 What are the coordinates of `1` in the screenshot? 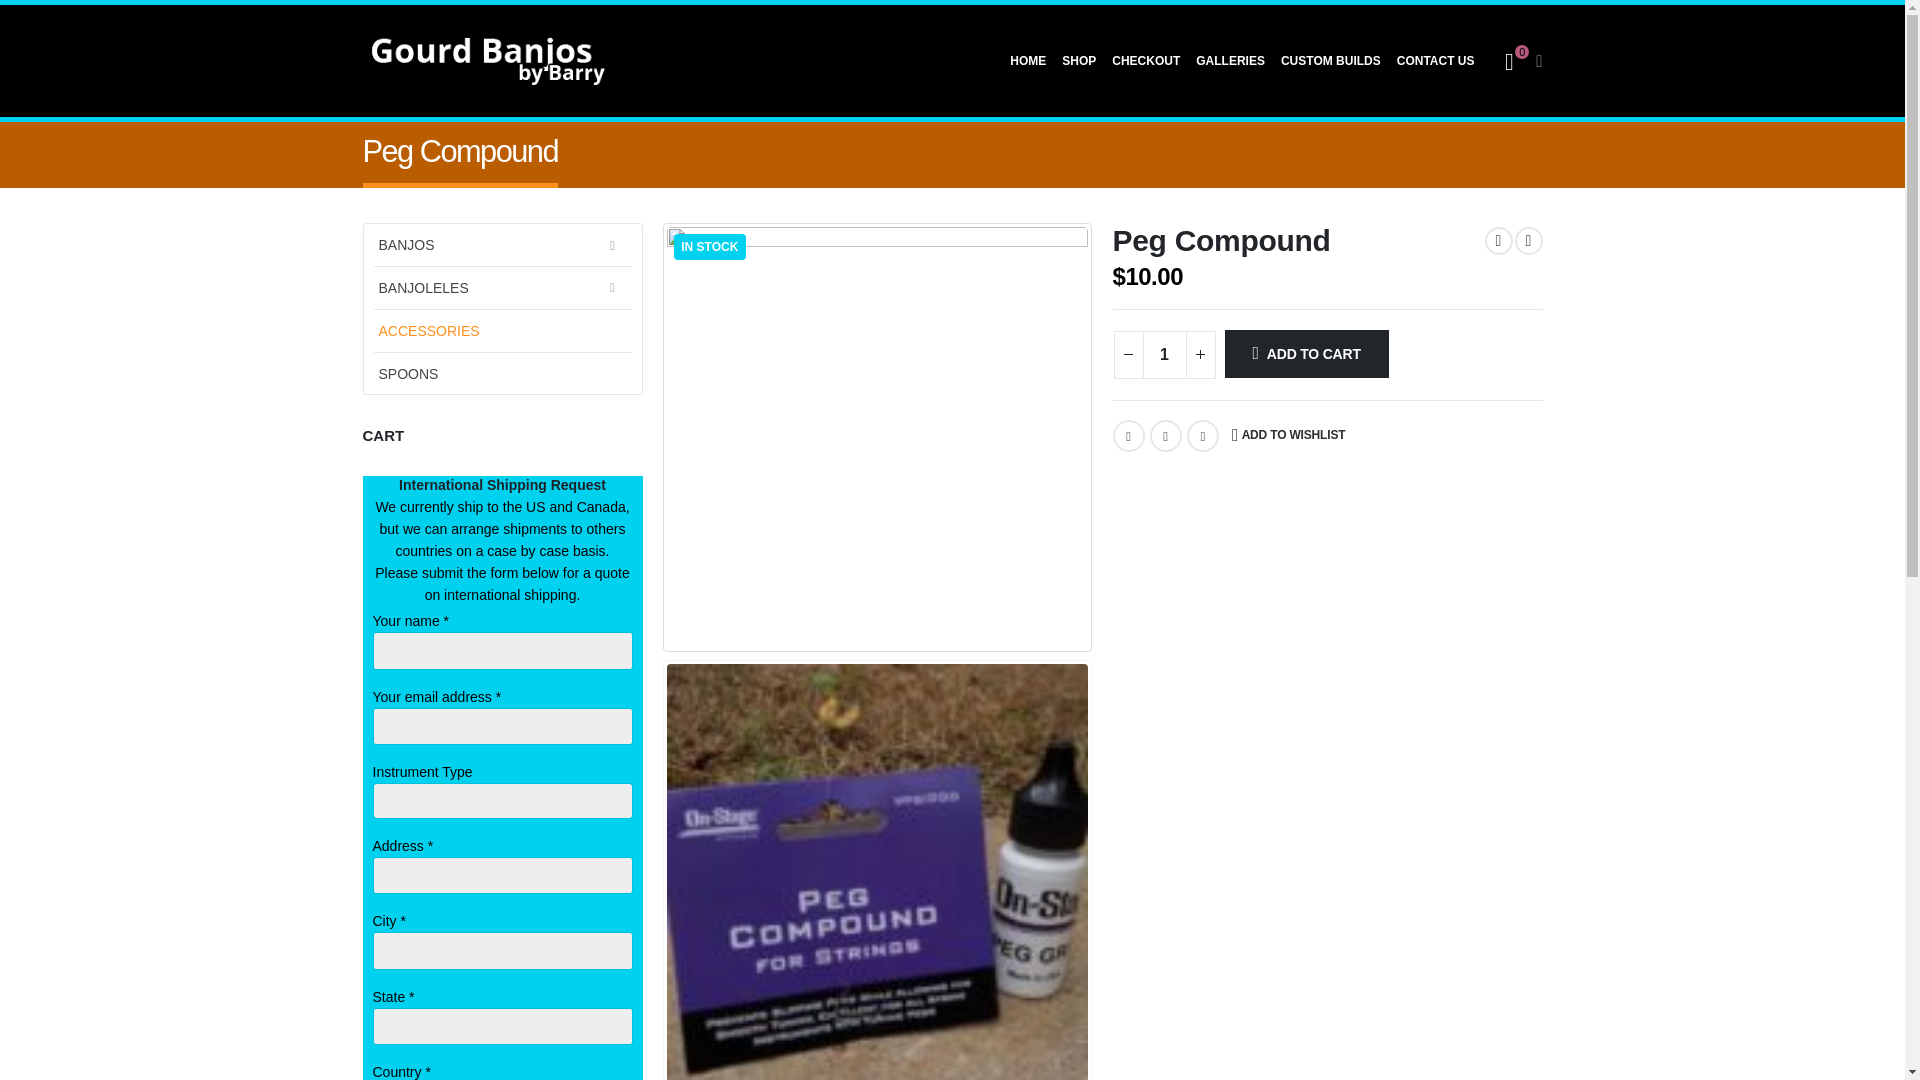 It's located at (1164, 354).